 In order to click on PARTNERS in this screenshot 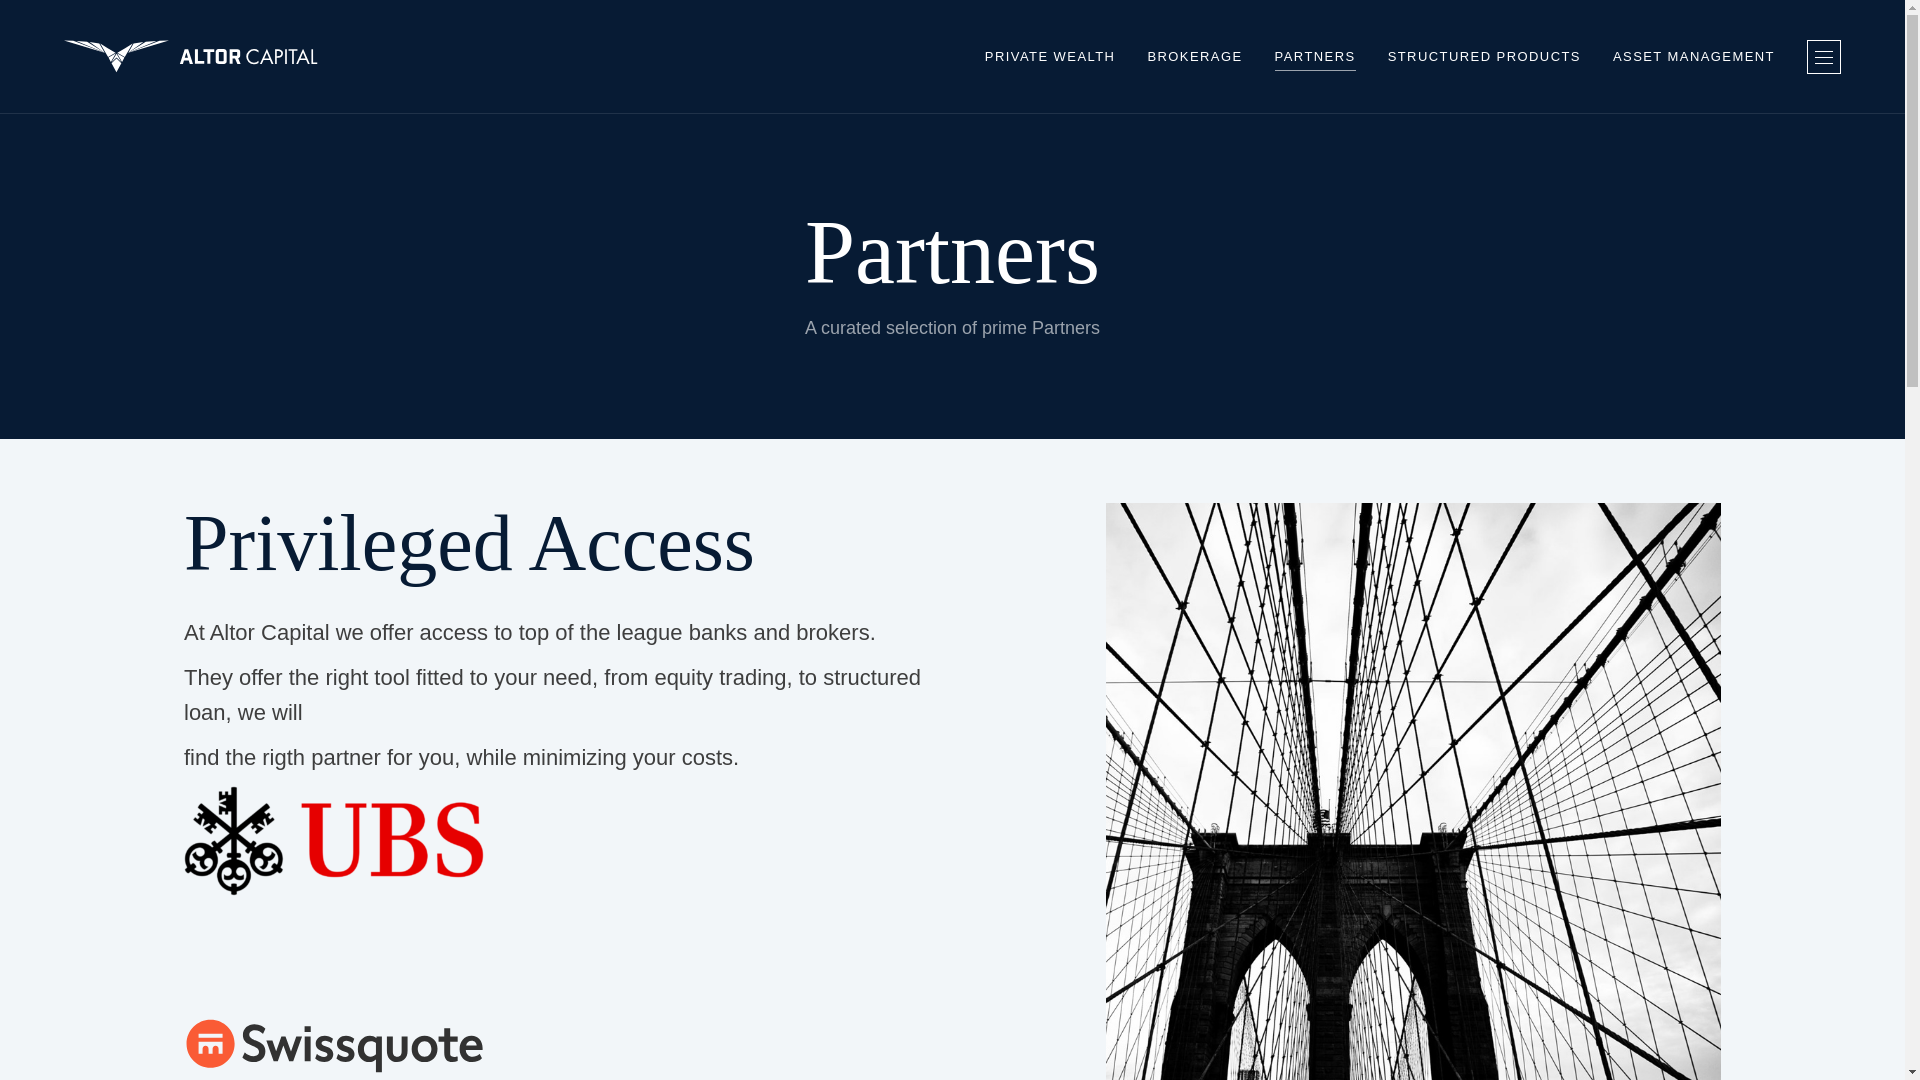, I will do `click(1314, 56)`.